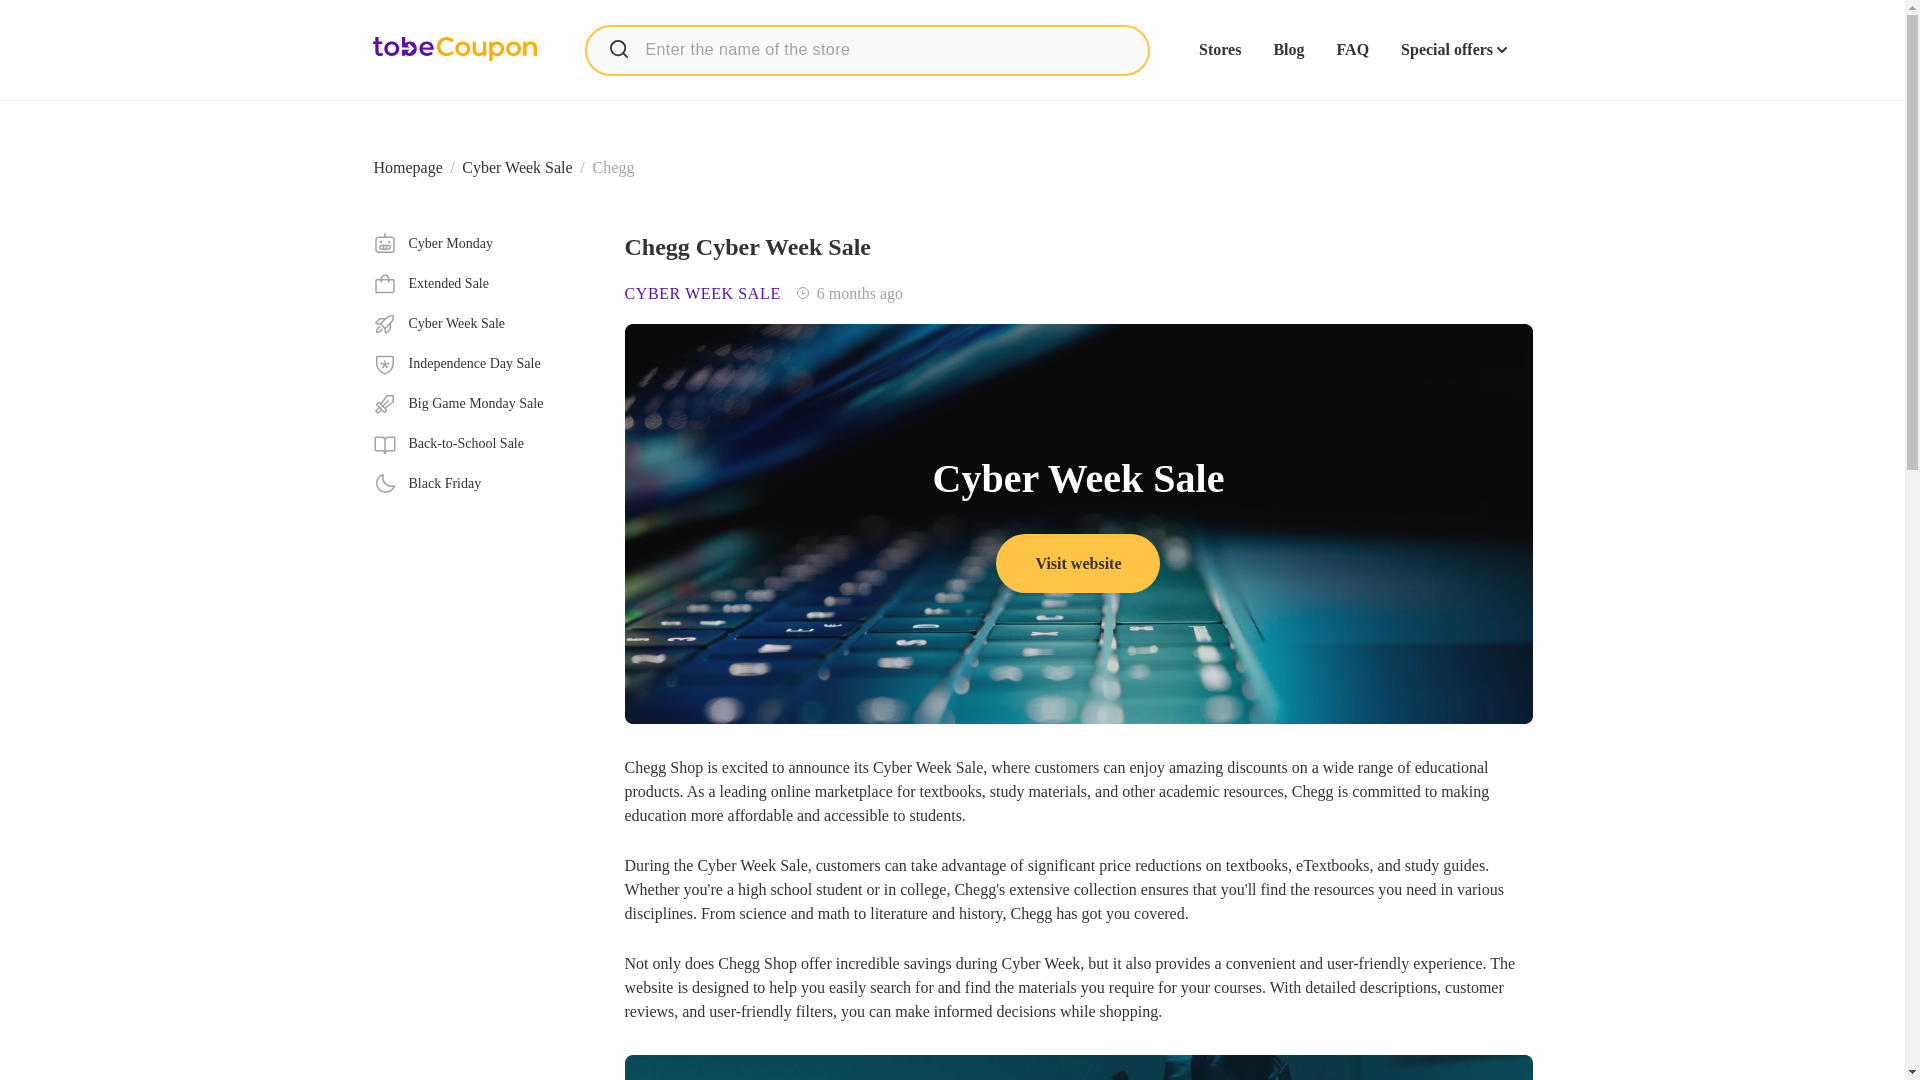 The height and width of the screenshot is (1080, 1920). What do you see at coordinates (1078, 562) in the screenshot?
I see `Visit website` at bounding box center [1078, 562].